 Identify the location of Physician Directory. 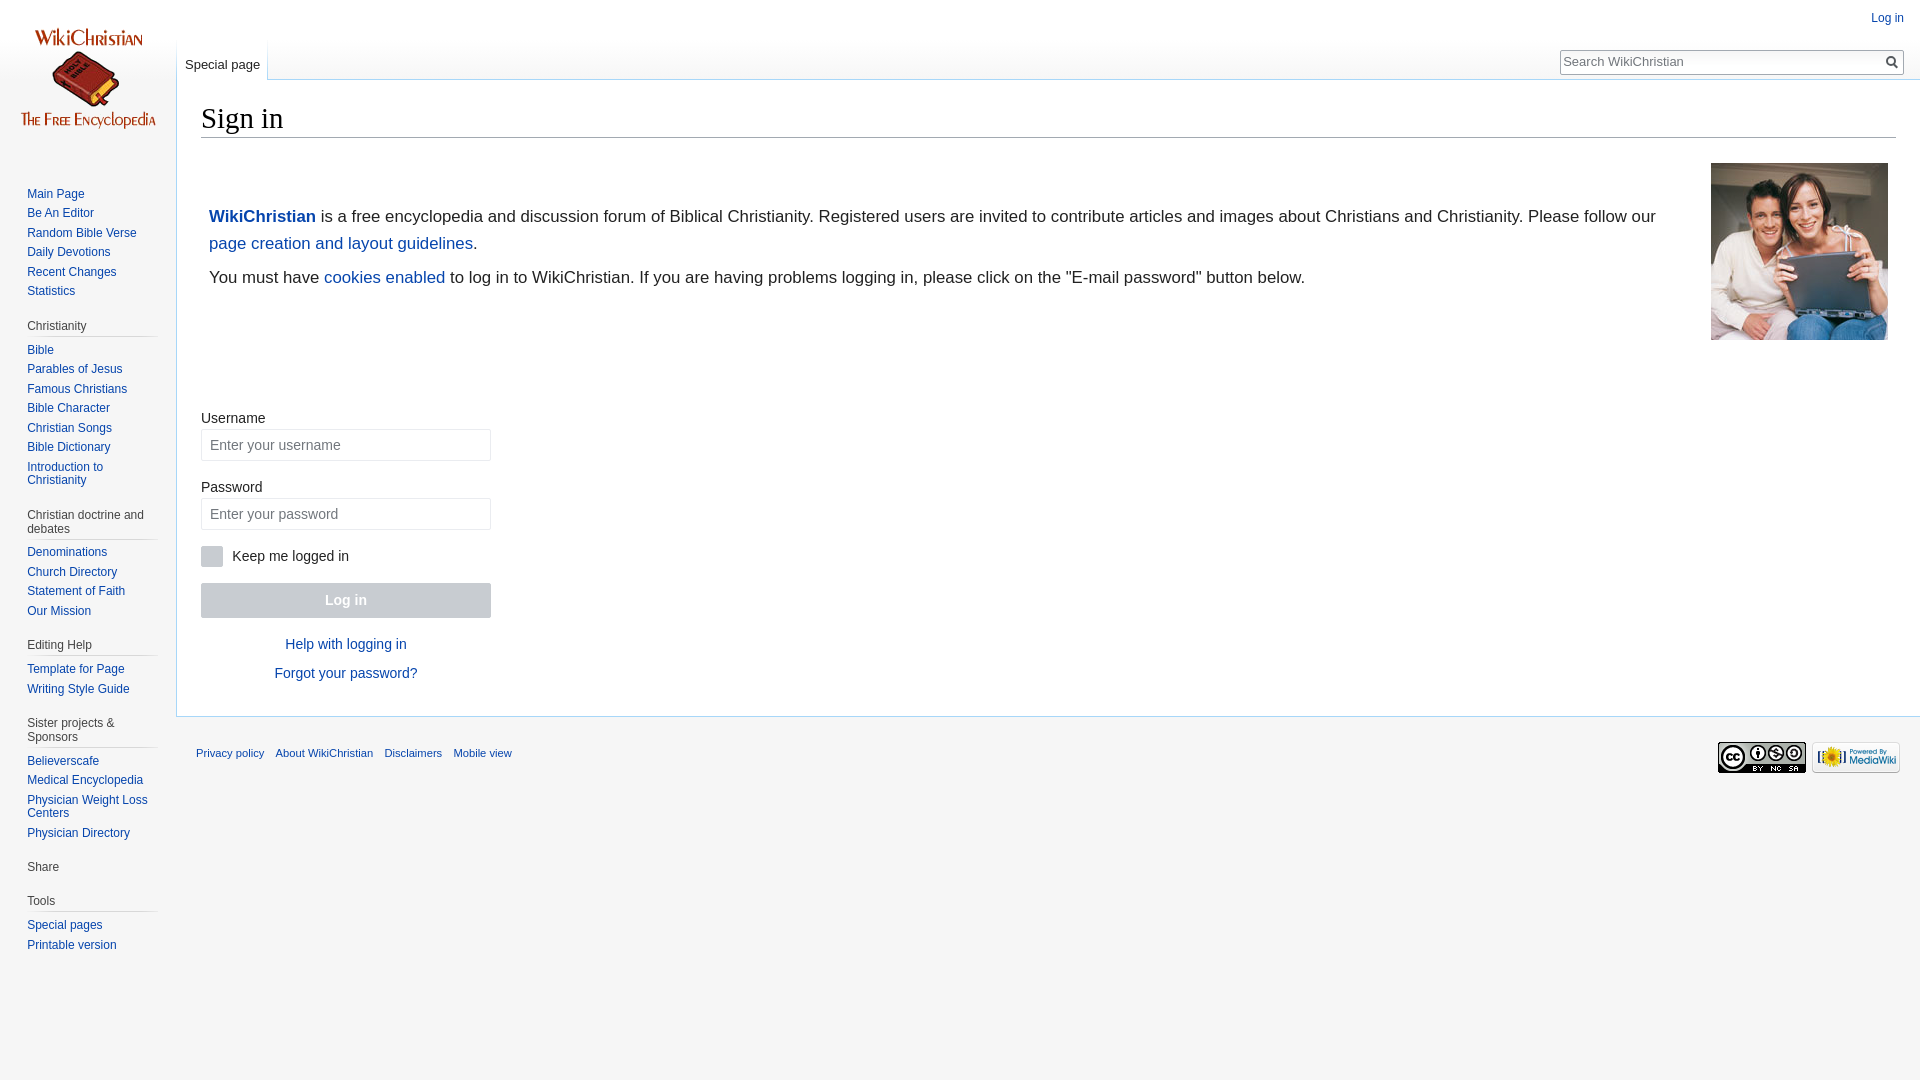
(78, 833).